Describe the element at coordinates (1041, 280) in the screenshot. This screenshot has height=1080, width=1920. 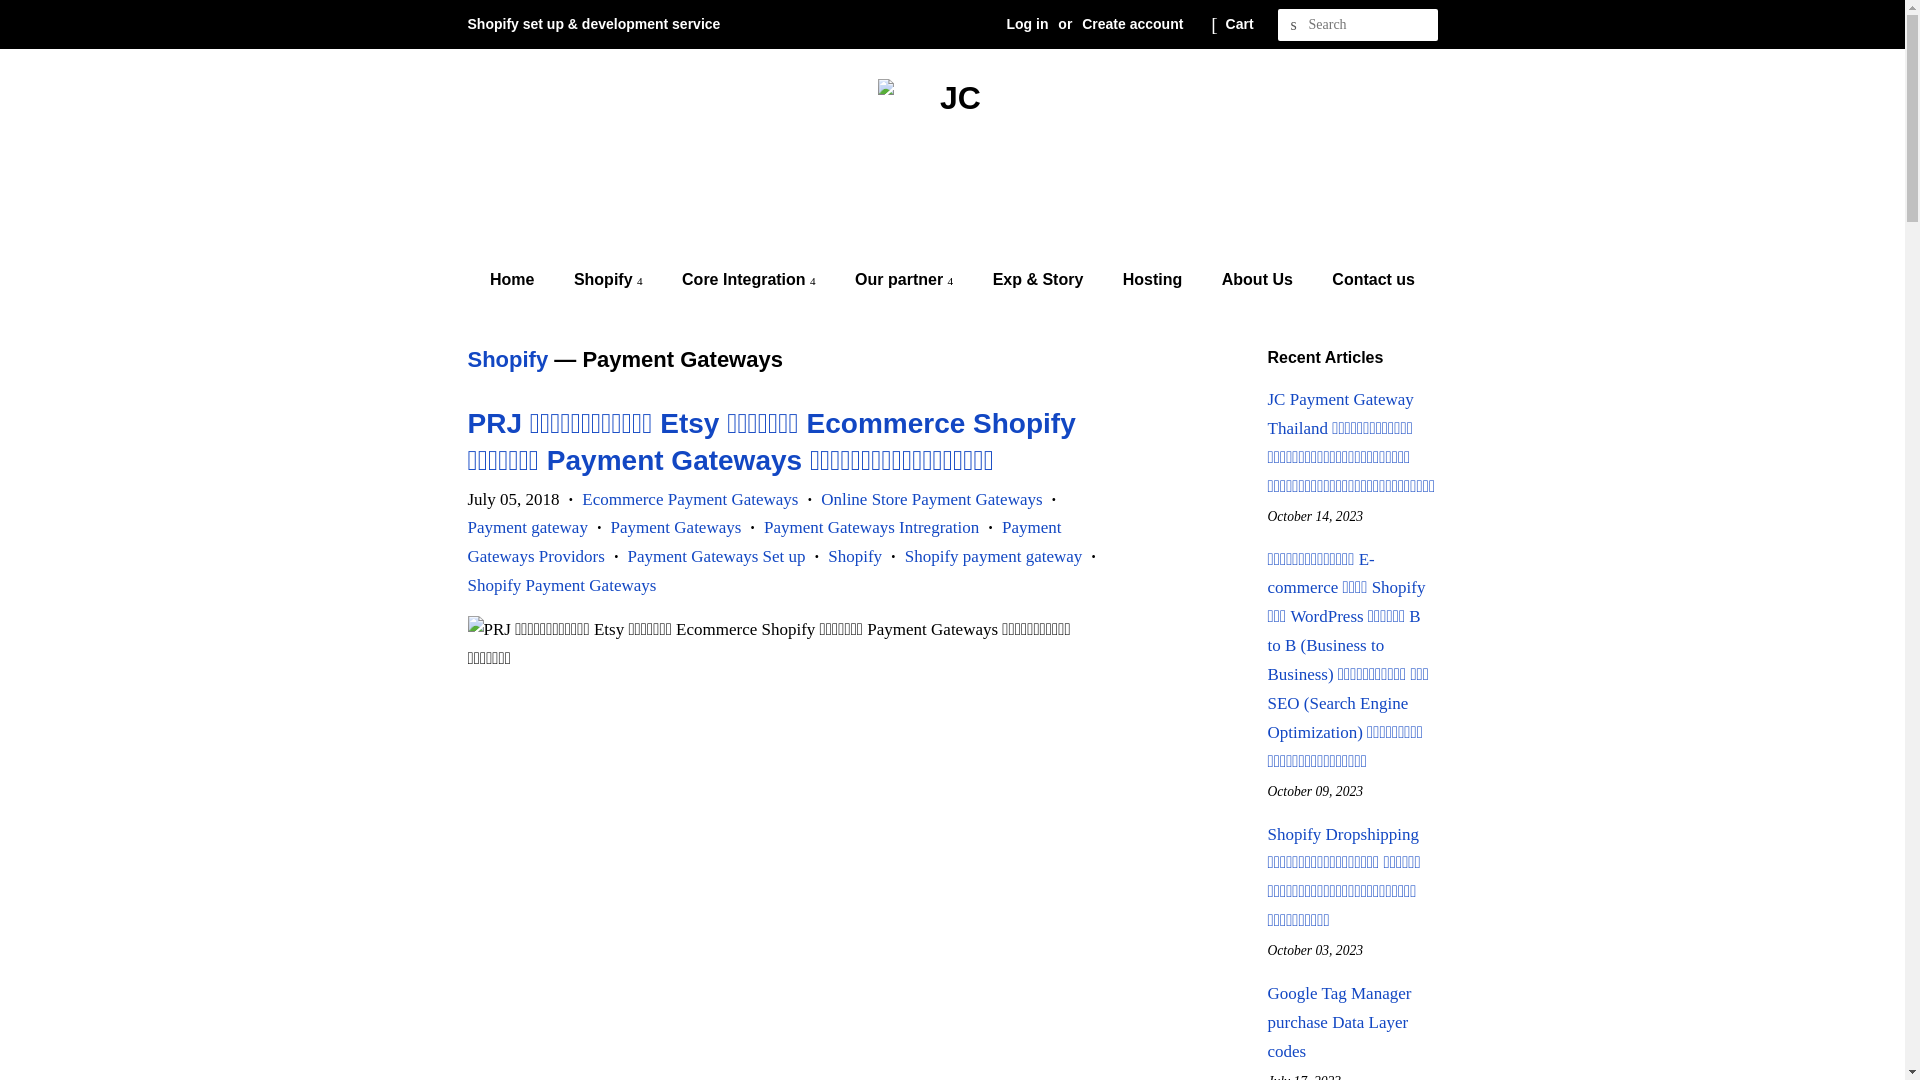
I see `Exp & Story` at that location.